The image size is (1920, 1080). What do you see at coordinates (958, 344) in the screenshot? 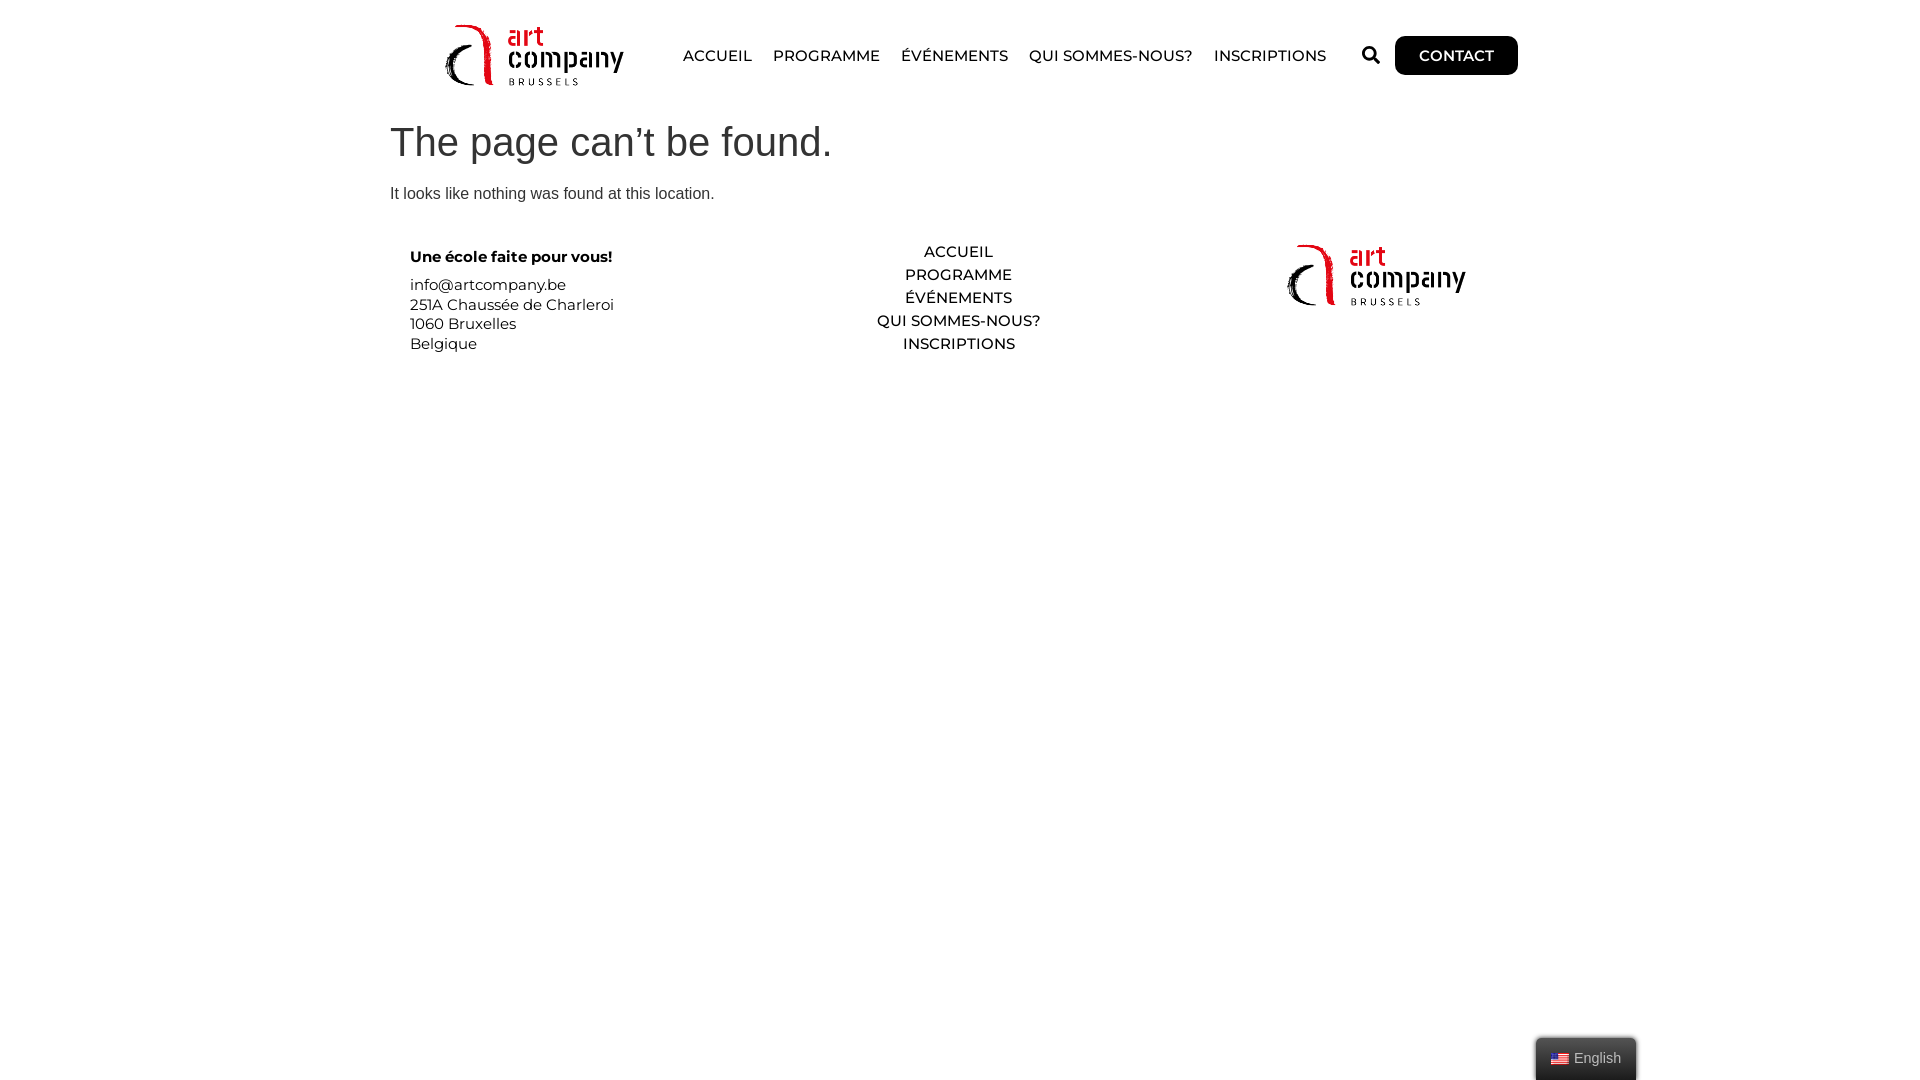
I see `INSCRIPTIONS` at bounding box center [958, 344].